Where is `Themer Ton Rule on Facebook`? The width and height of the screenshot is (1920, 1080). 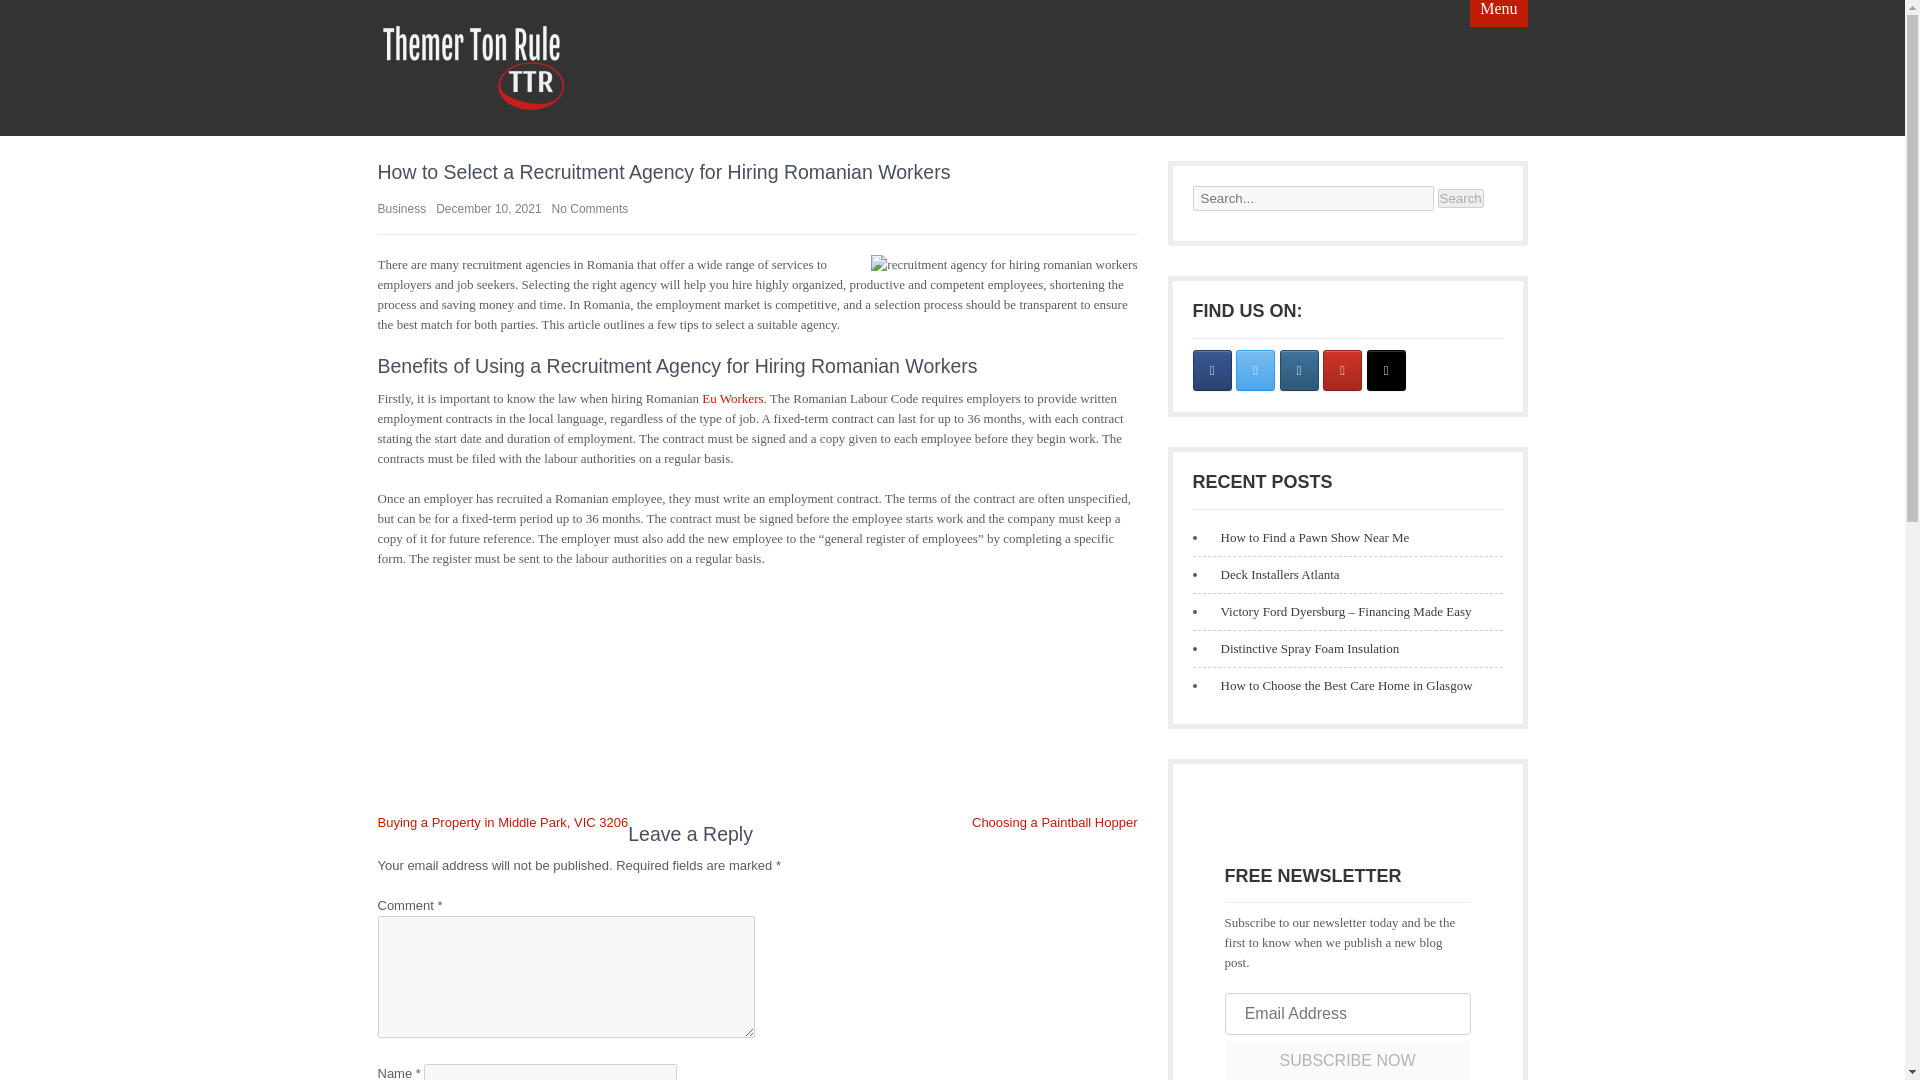
Themer Ton Rule on Facebook is located at coordinates (1211, 370).